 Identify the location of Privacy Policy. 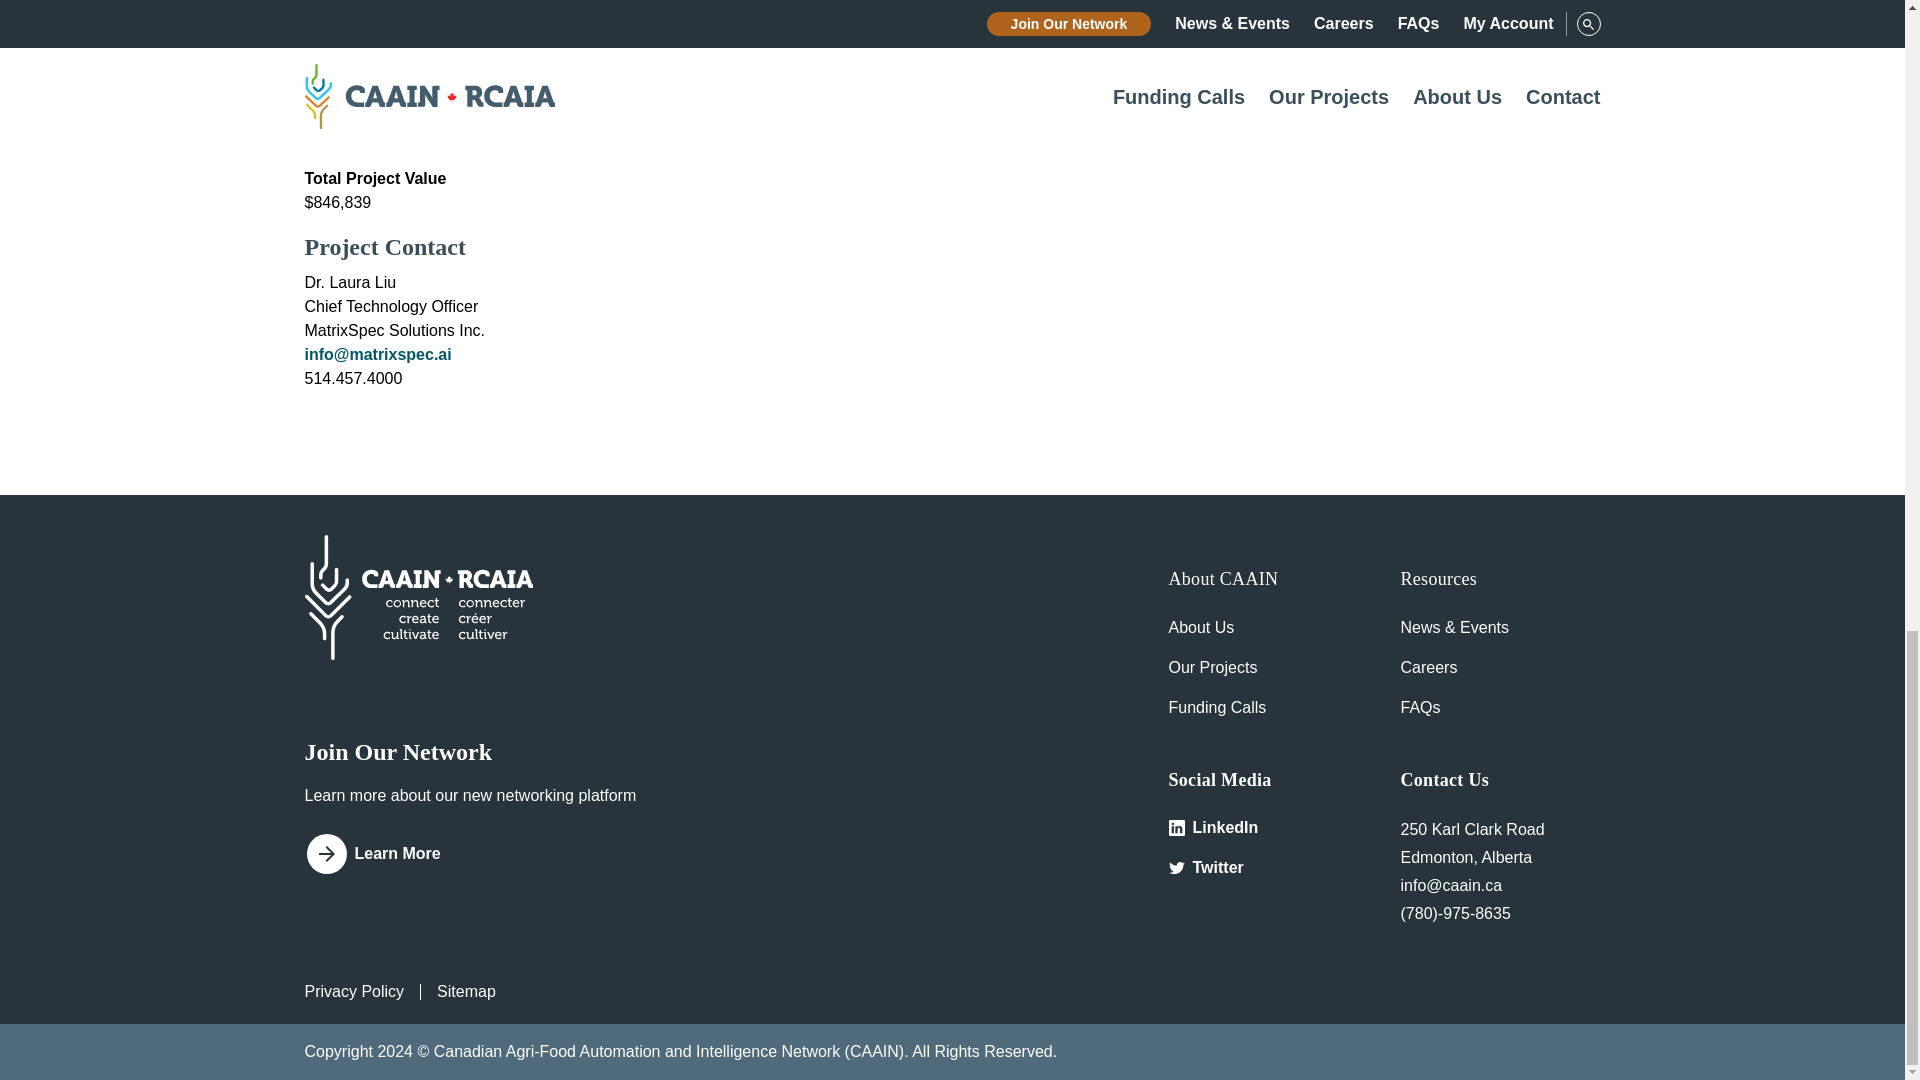
(353, 991).